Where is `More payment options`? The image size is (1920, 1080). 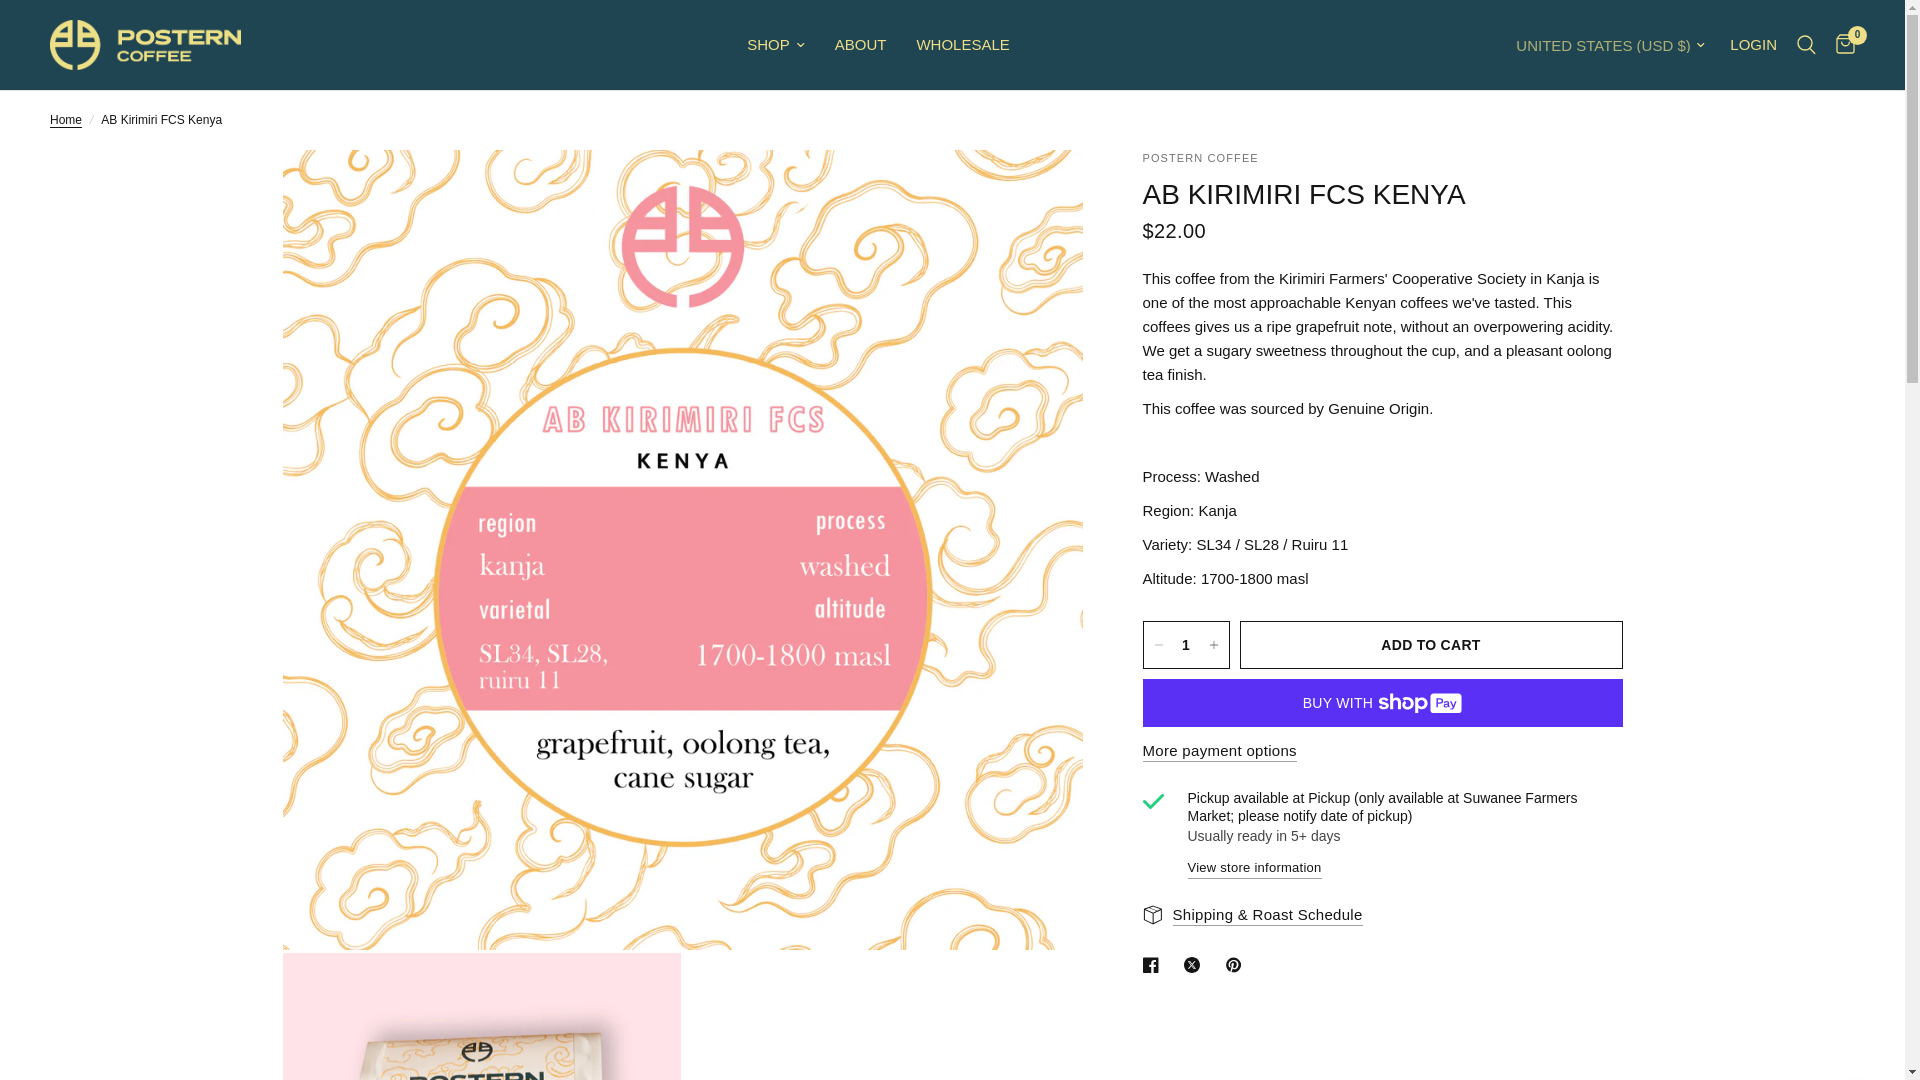 More payment options is located at coordinates (1219, 750).